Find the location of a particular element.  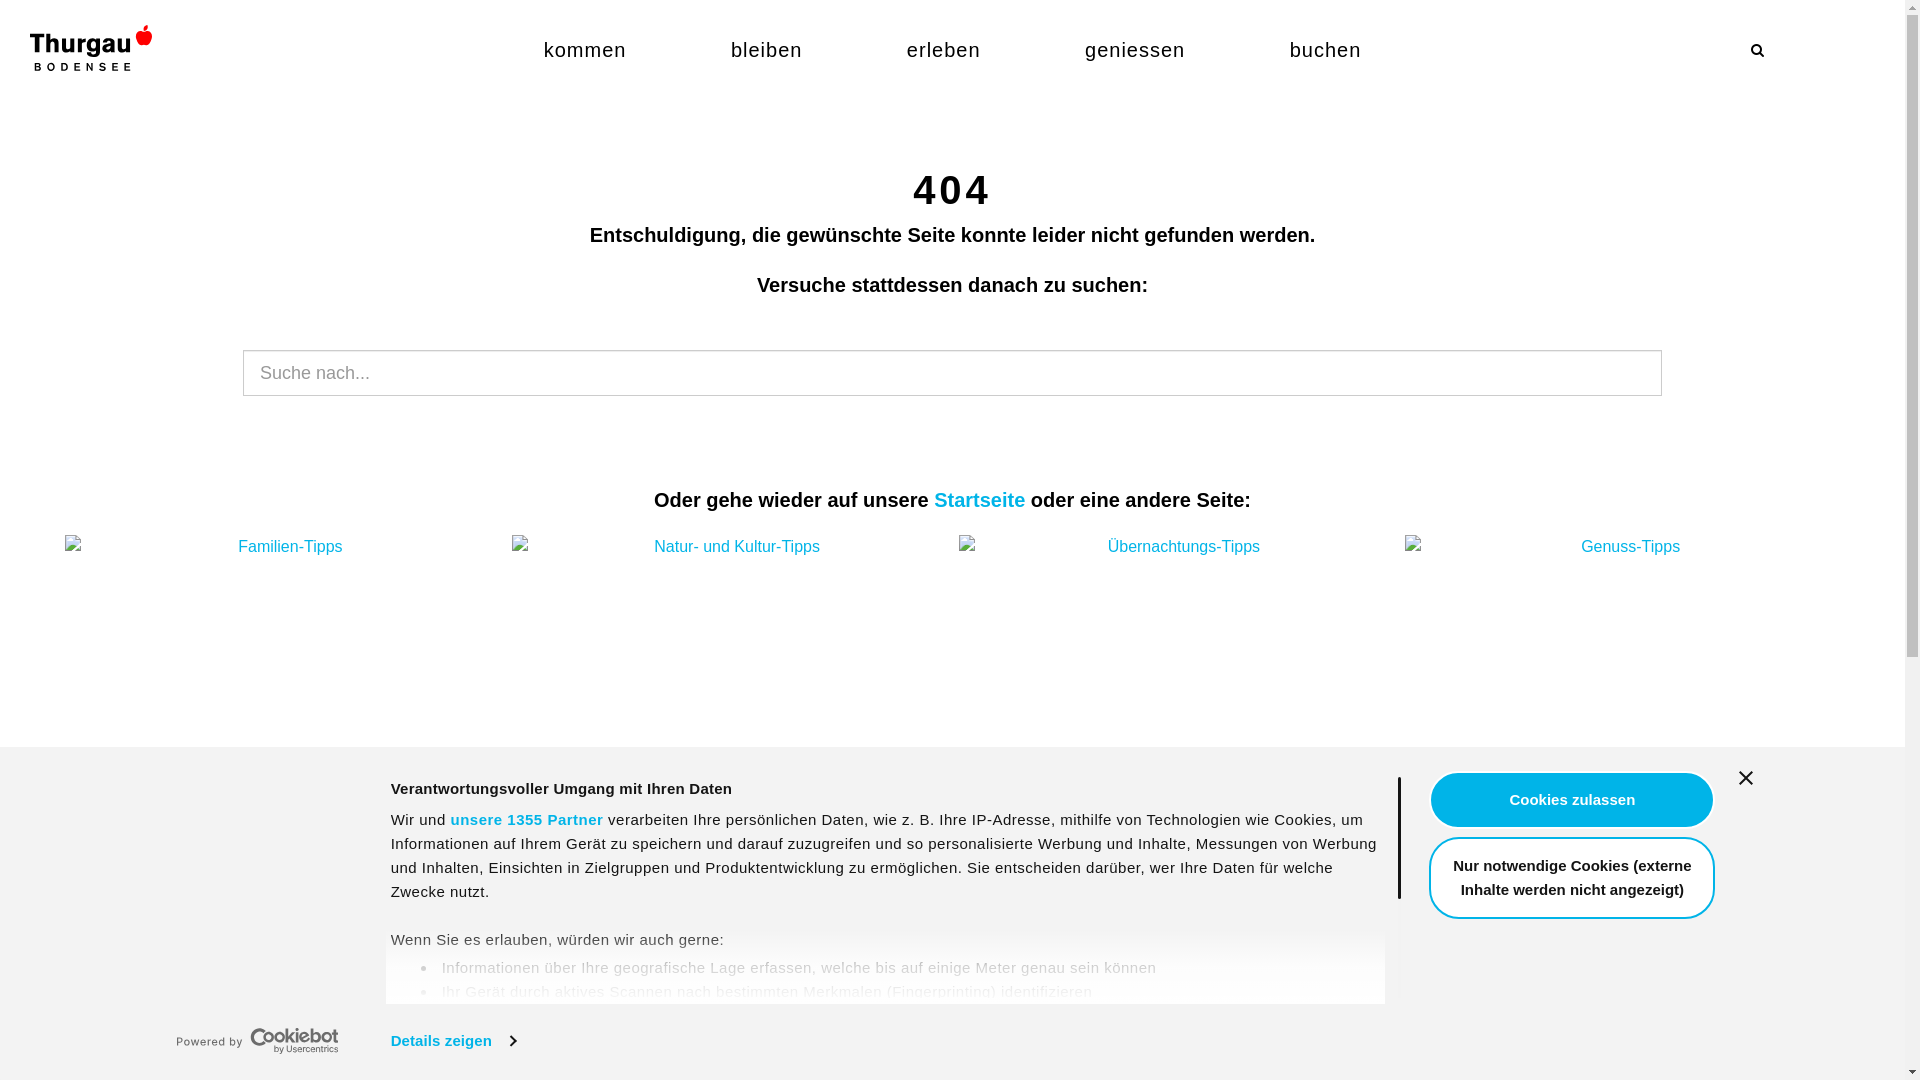

Abschnitt Einzelheiten is located at coordinates (1271, 1020).